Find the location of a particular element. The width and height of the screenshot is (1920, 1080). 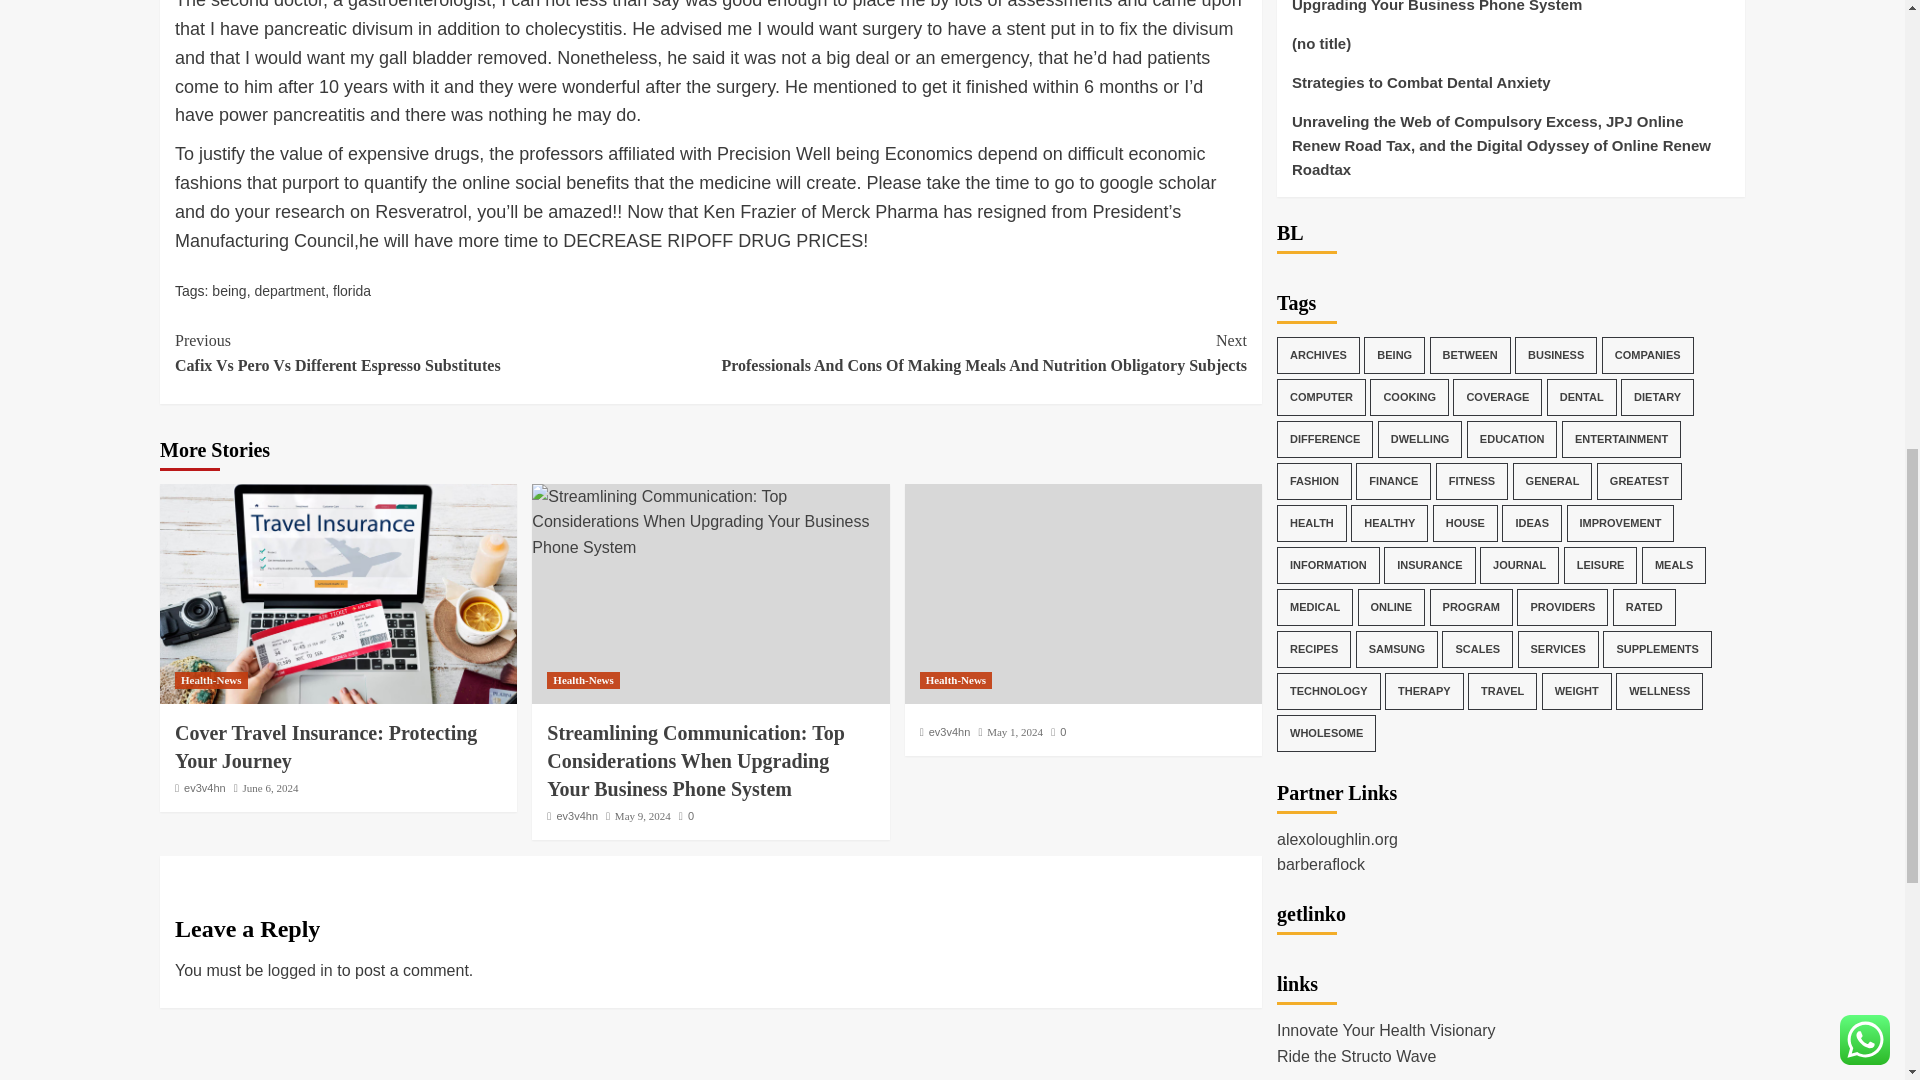

Health-News is located at coordinates (338, 594).